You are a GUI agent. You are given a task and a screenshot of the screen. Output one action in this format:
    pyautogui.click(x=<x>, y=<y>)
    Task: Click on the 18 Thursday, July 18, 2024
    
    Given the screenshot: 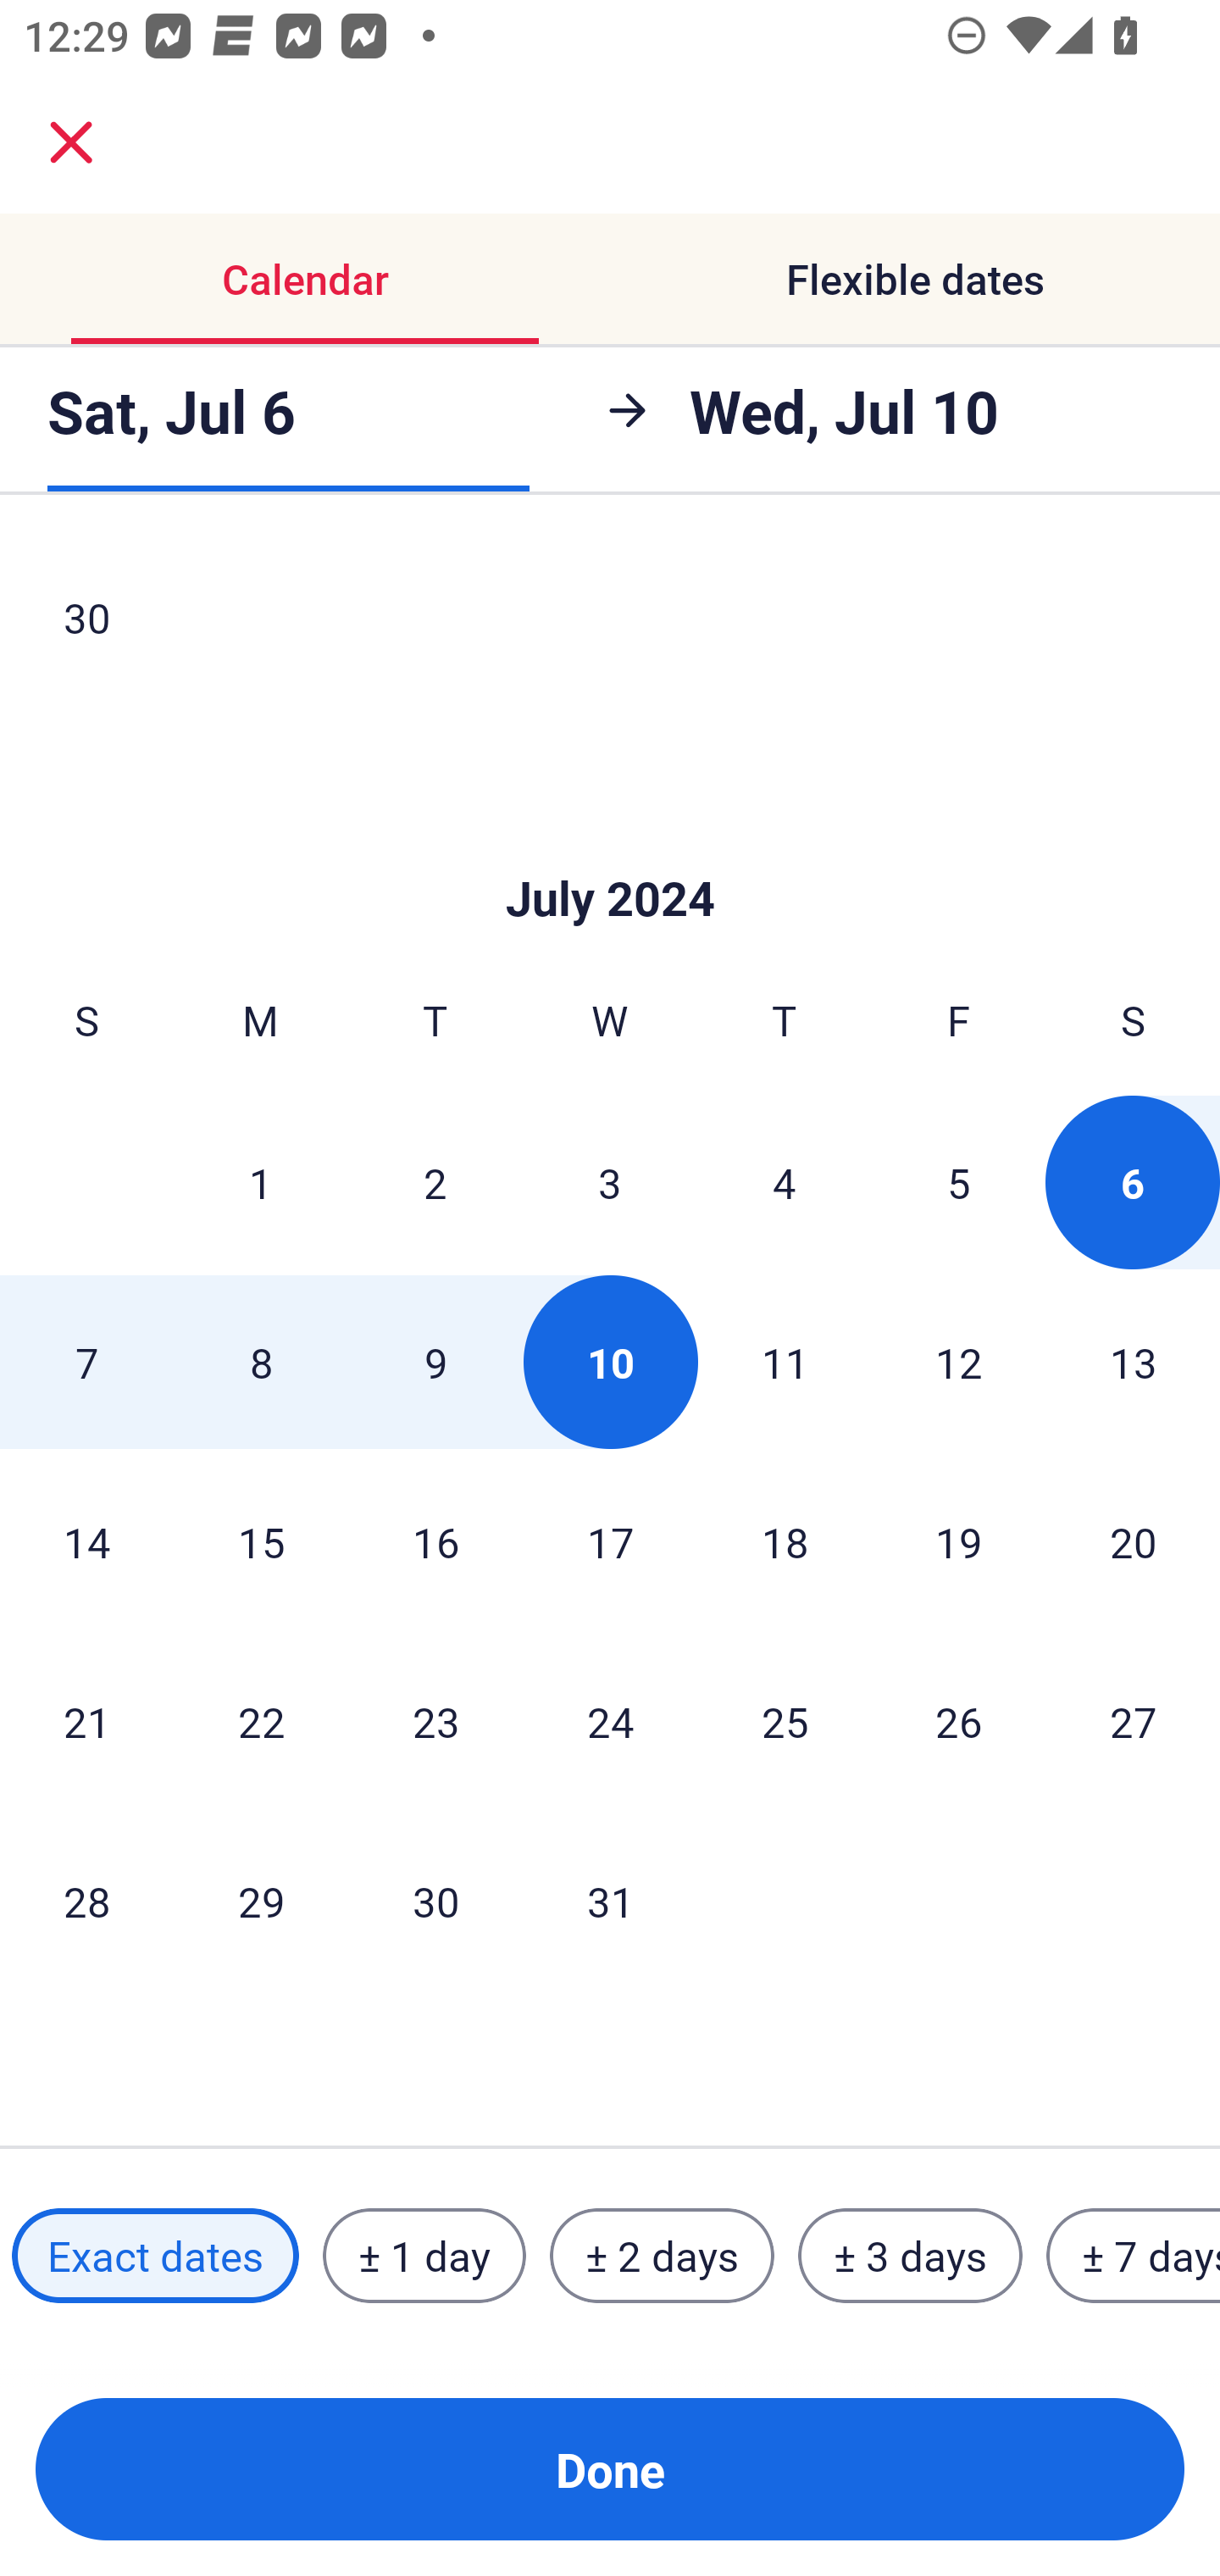 What is the action you would take?
    pyautogui.click(x=785, y=1541)
    